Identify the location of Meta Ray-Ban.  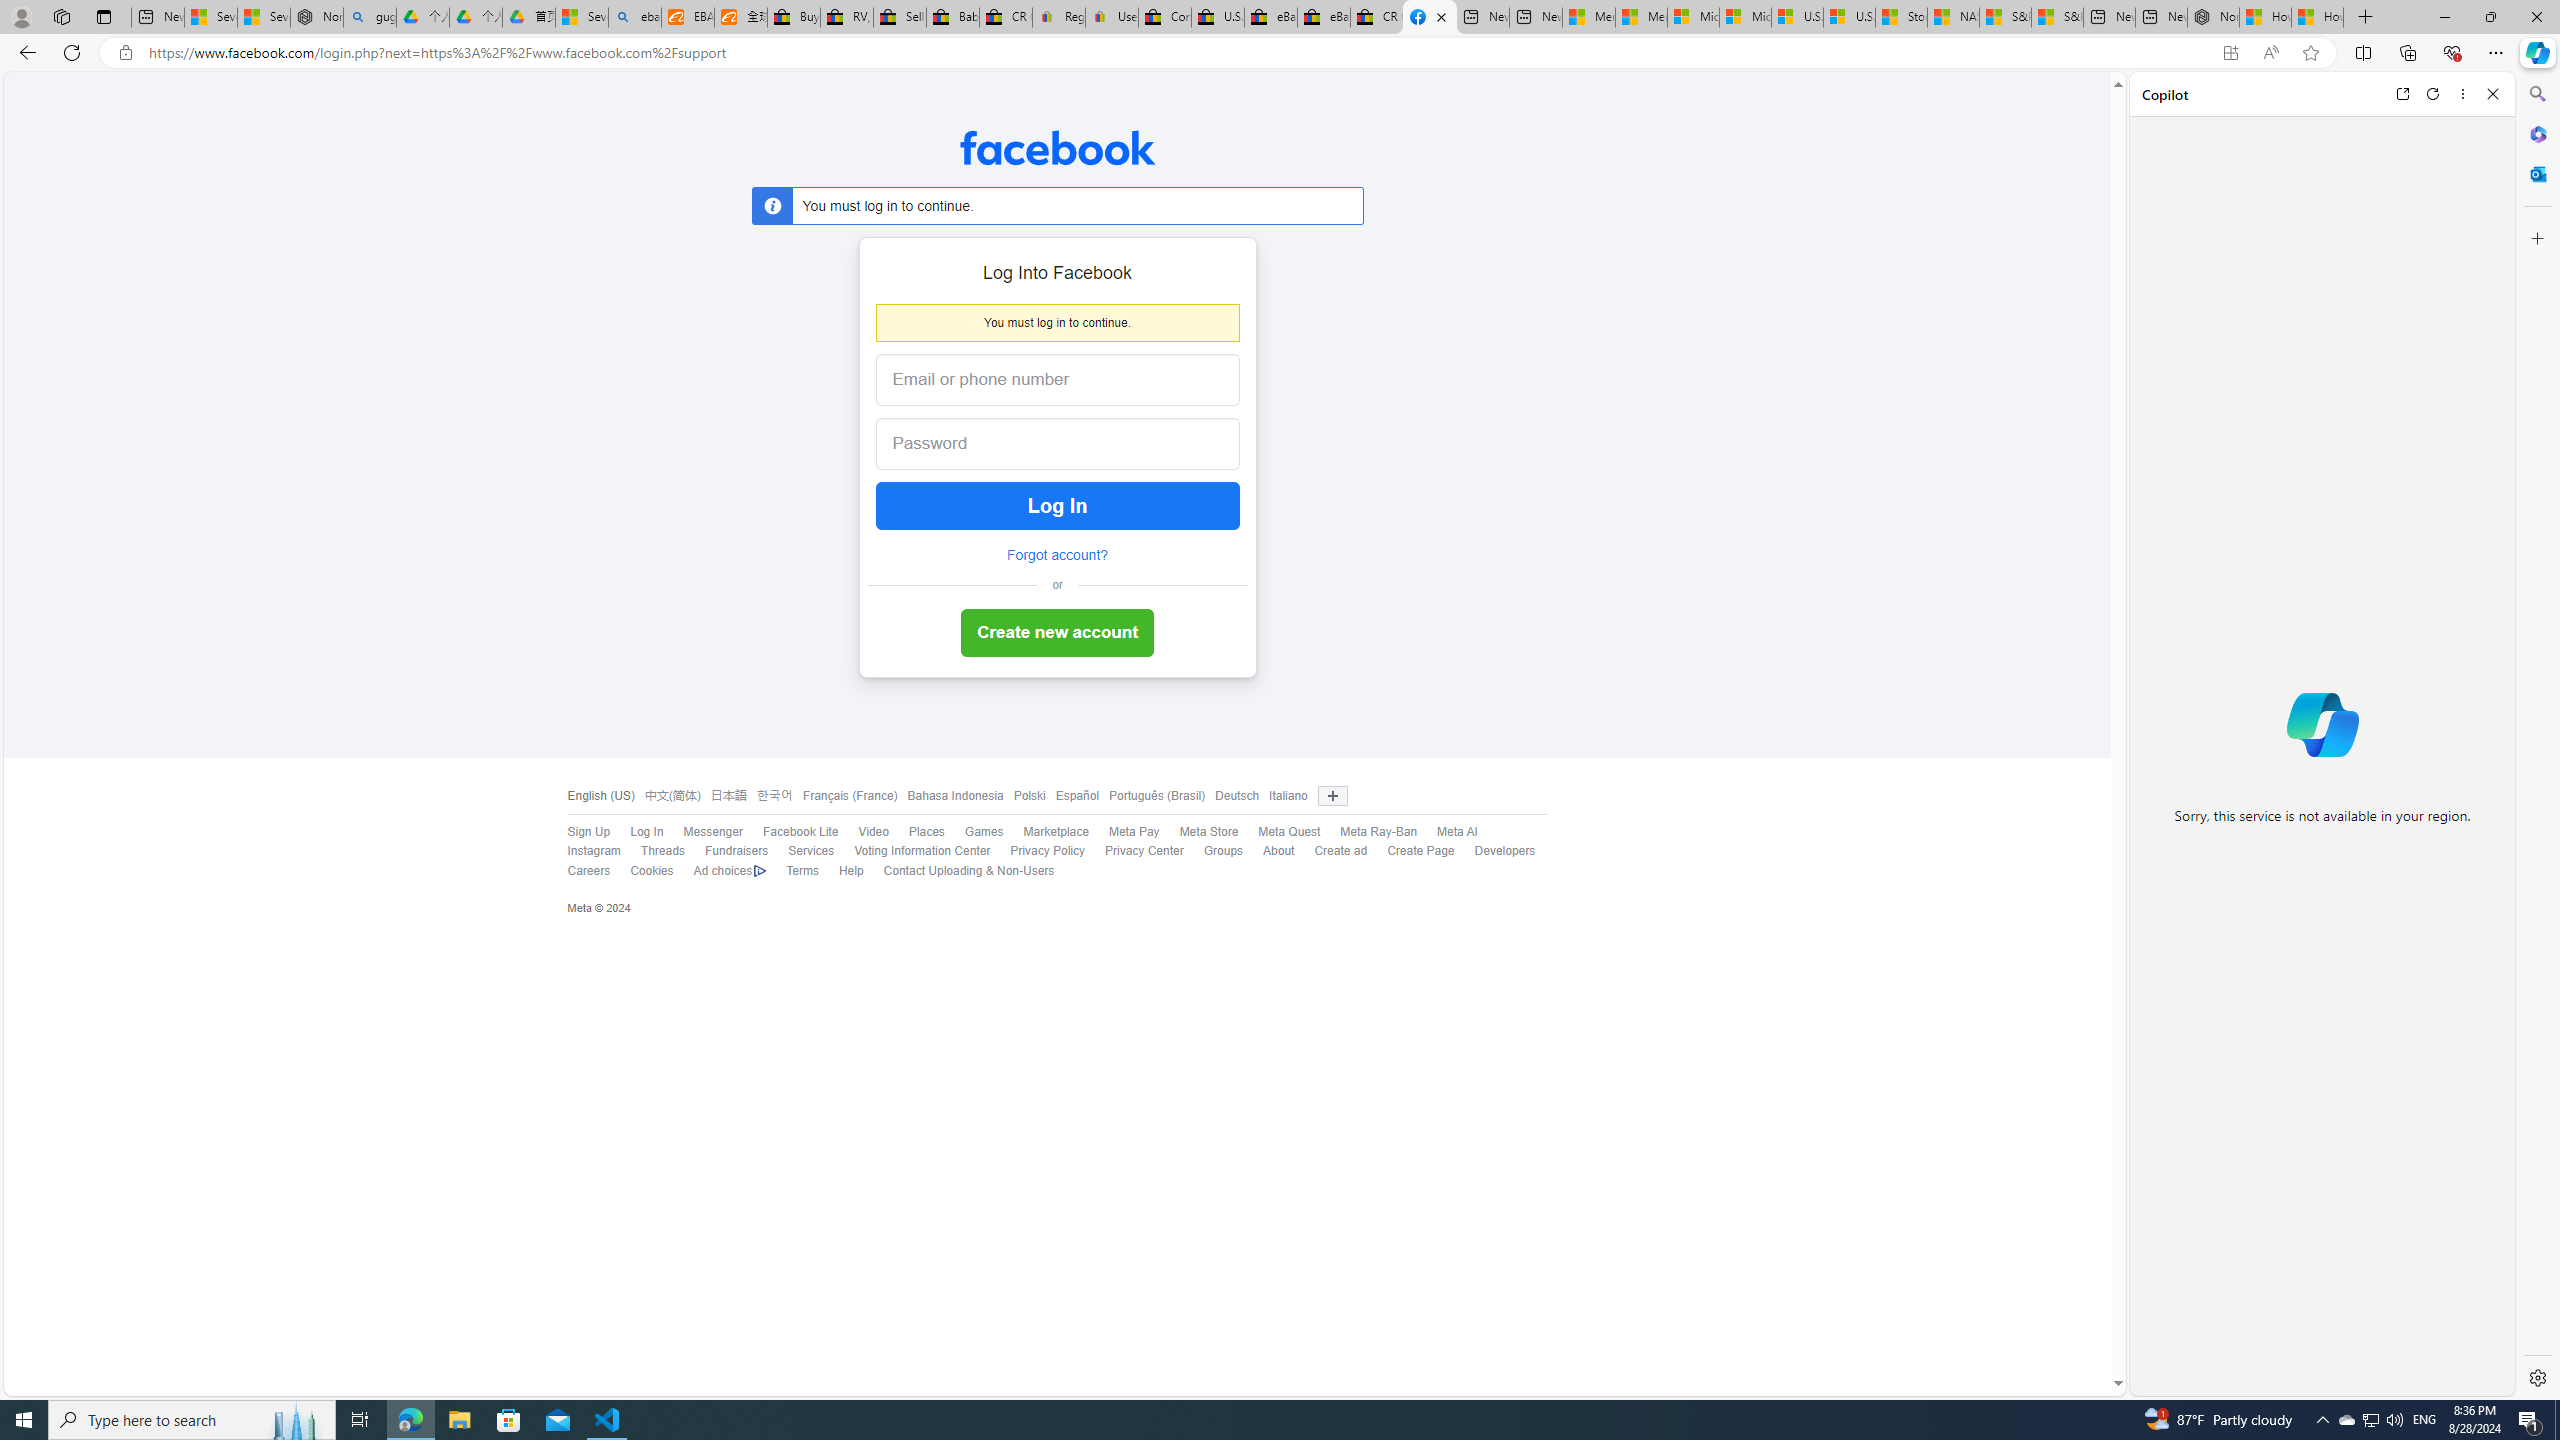
(1369, 832).